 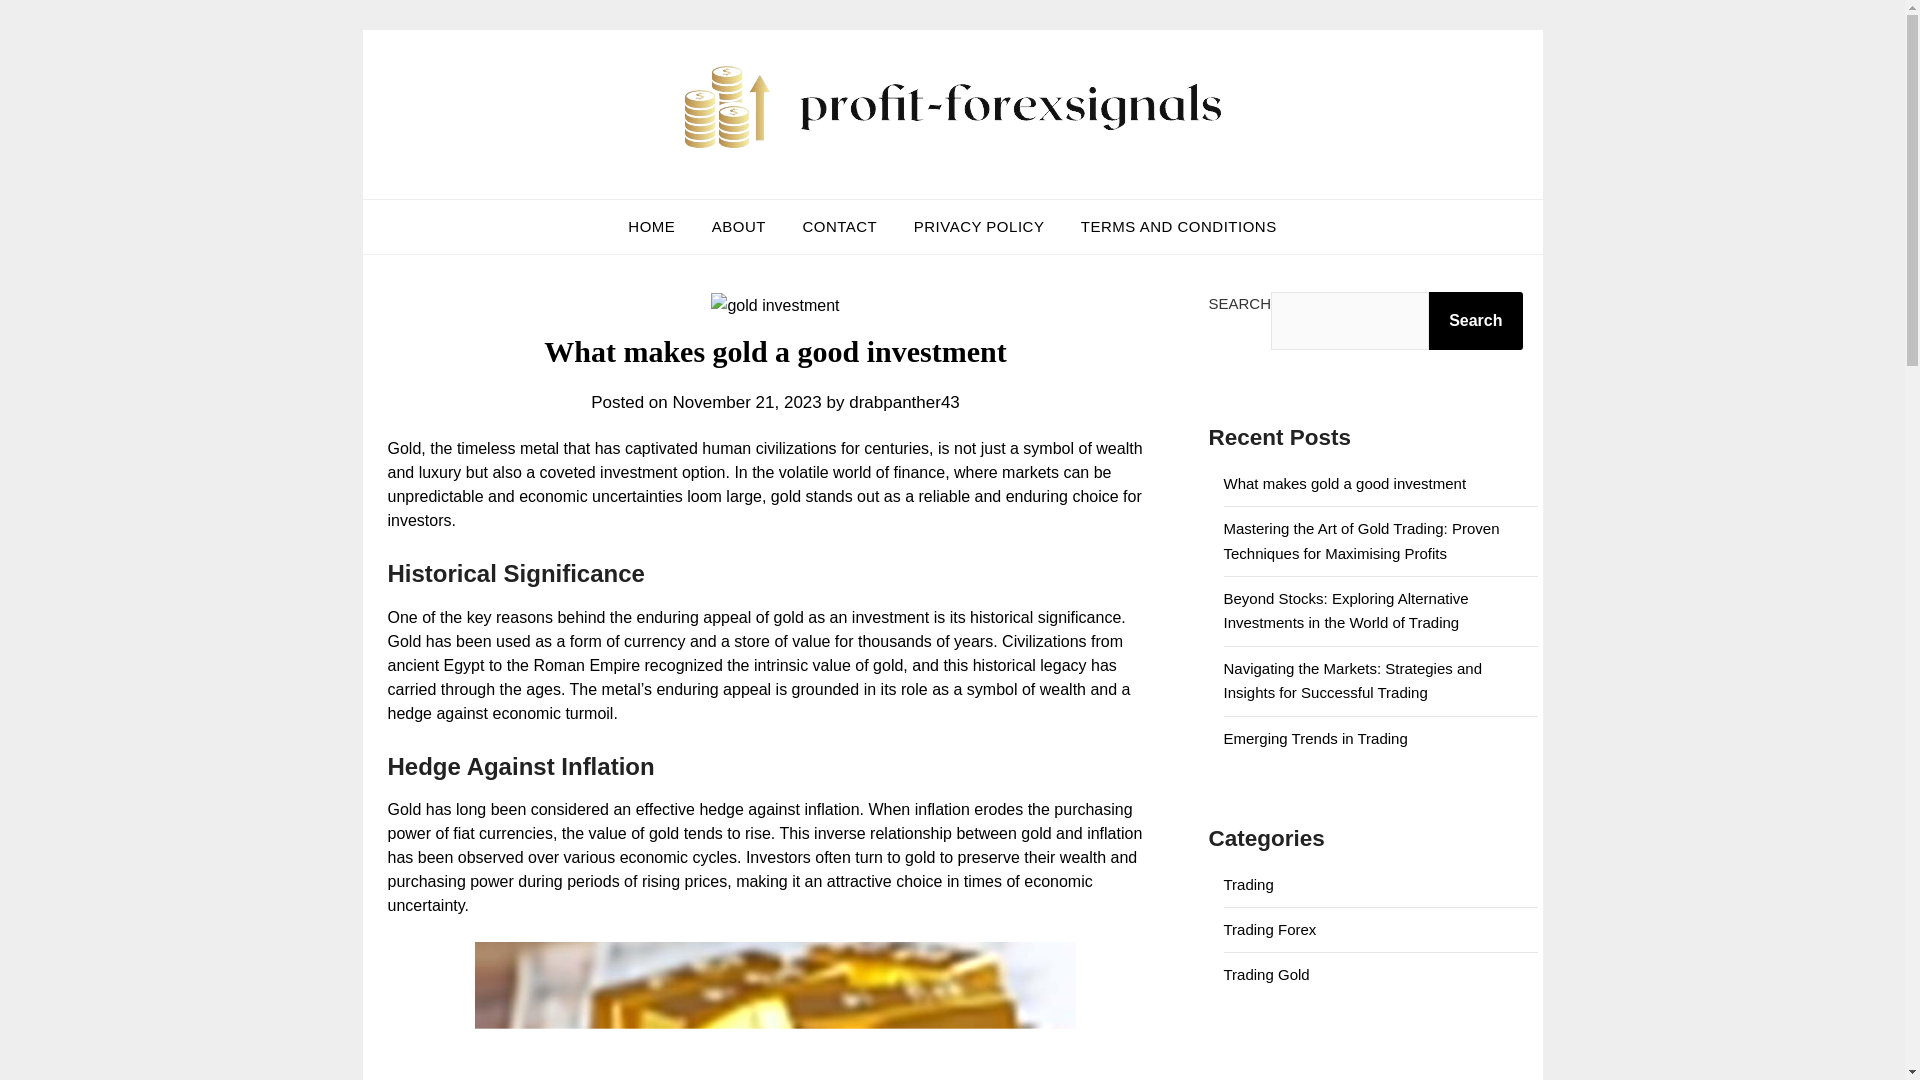 What do you see at coordinates (904, 402) in the screenshot?
I see `drabpanther43` at bounding box center [904, 402].